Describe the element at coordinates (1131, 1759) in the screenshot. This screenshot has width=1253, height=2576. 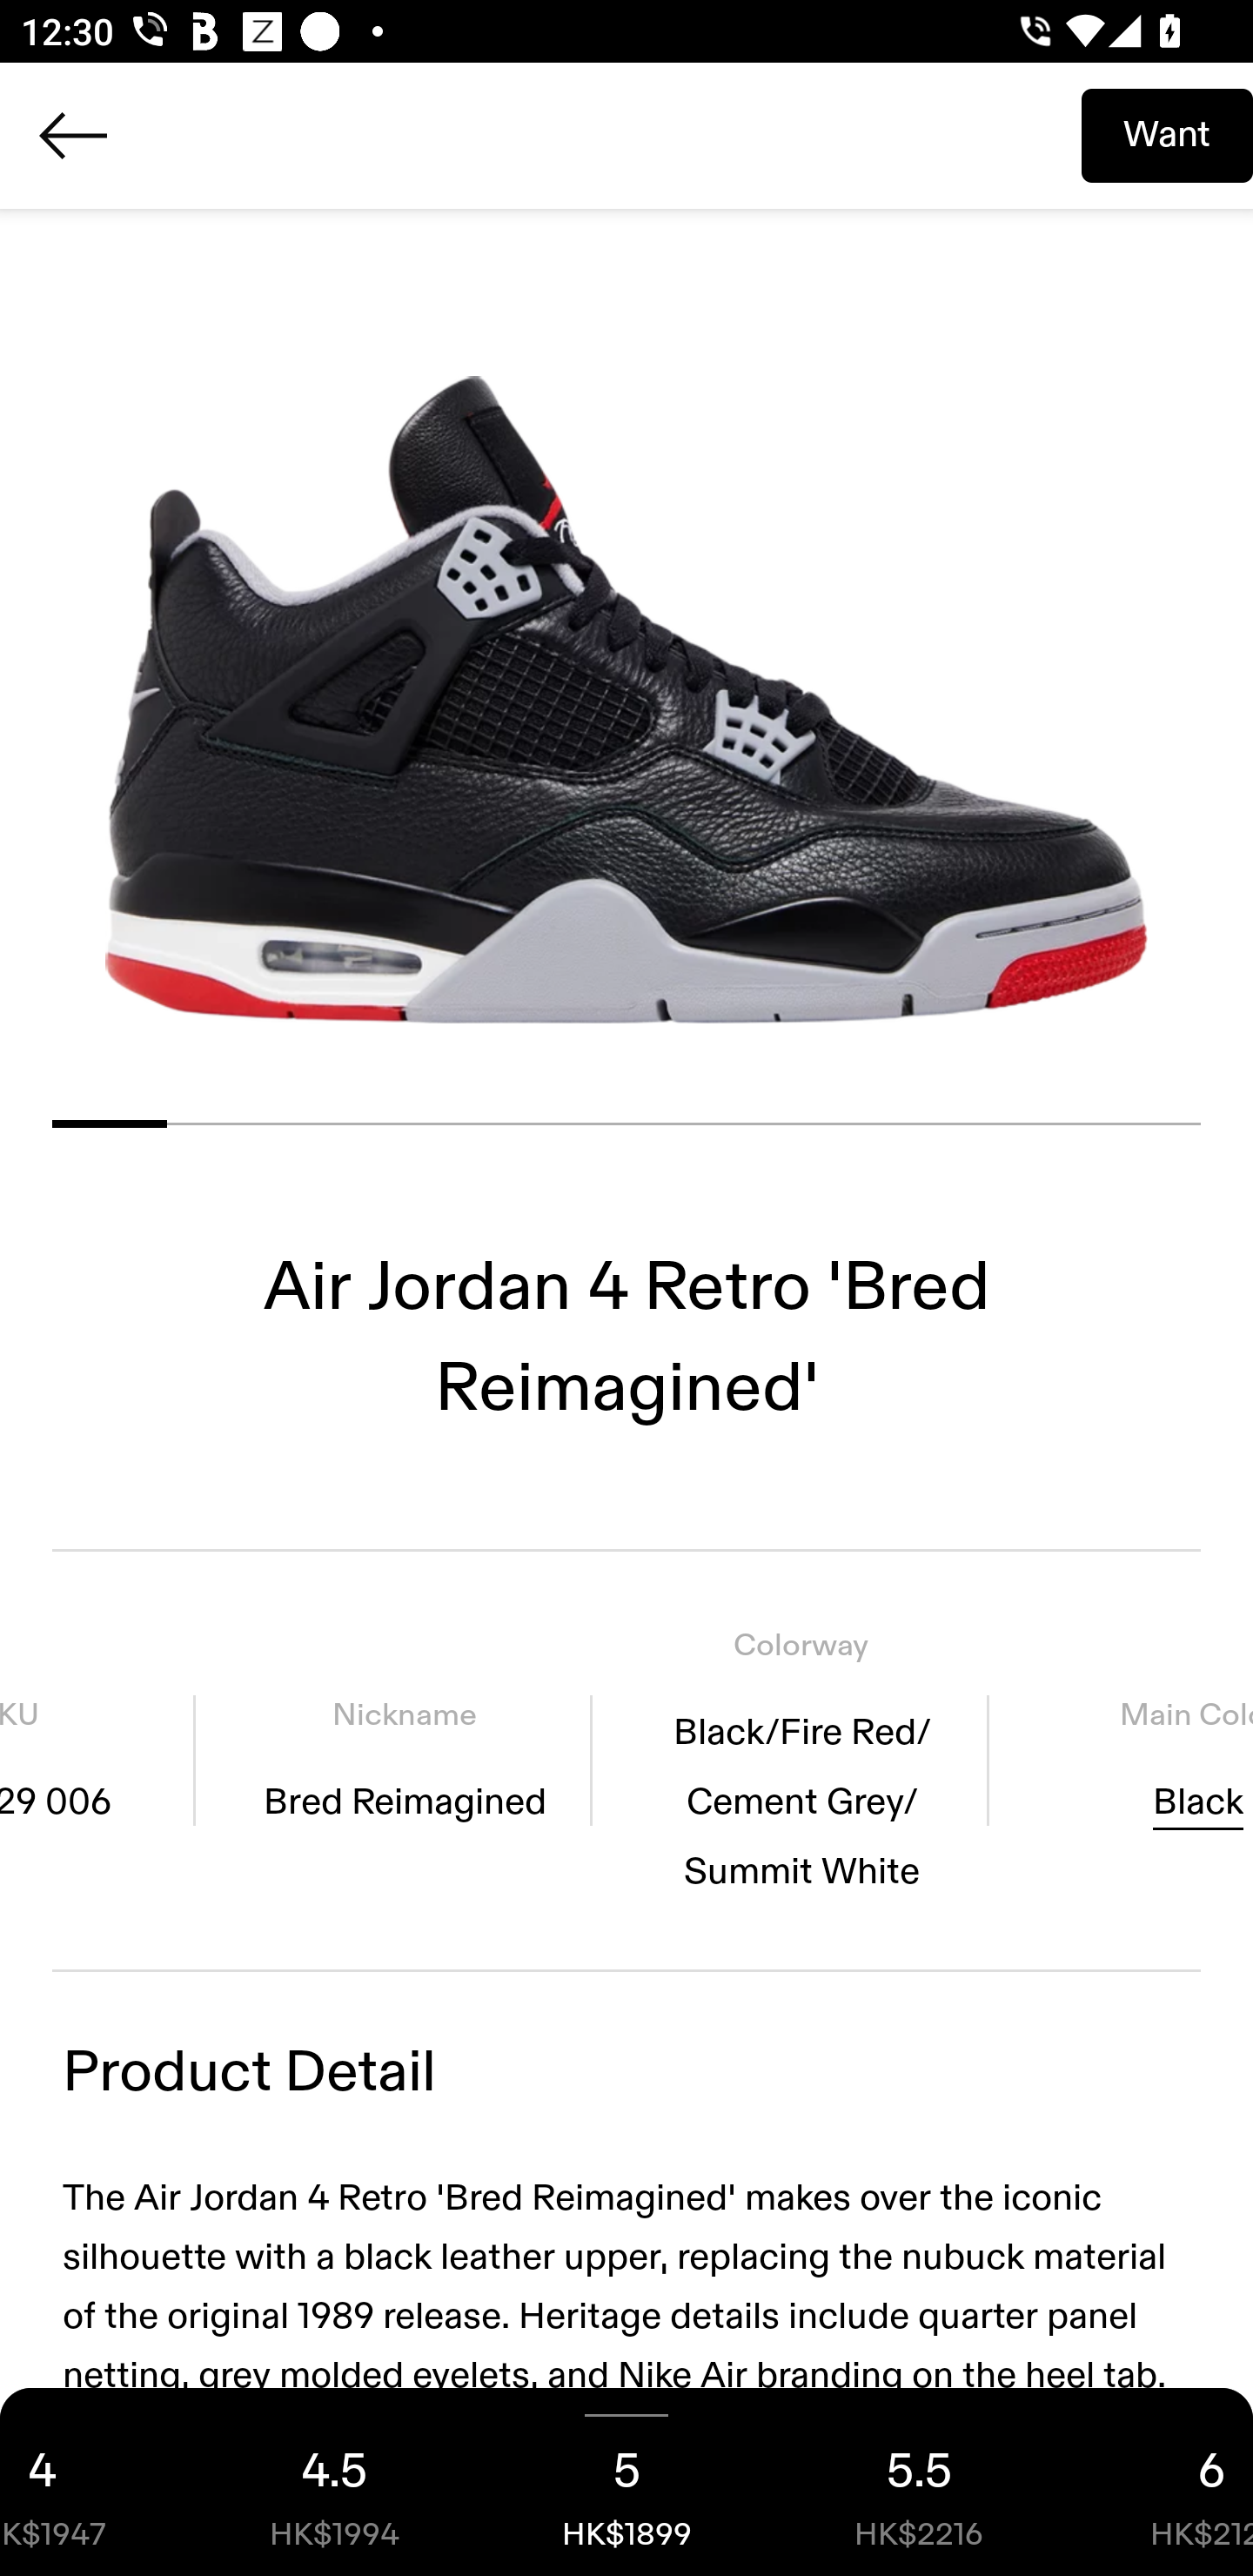
I see `Main Color Black` at that location.